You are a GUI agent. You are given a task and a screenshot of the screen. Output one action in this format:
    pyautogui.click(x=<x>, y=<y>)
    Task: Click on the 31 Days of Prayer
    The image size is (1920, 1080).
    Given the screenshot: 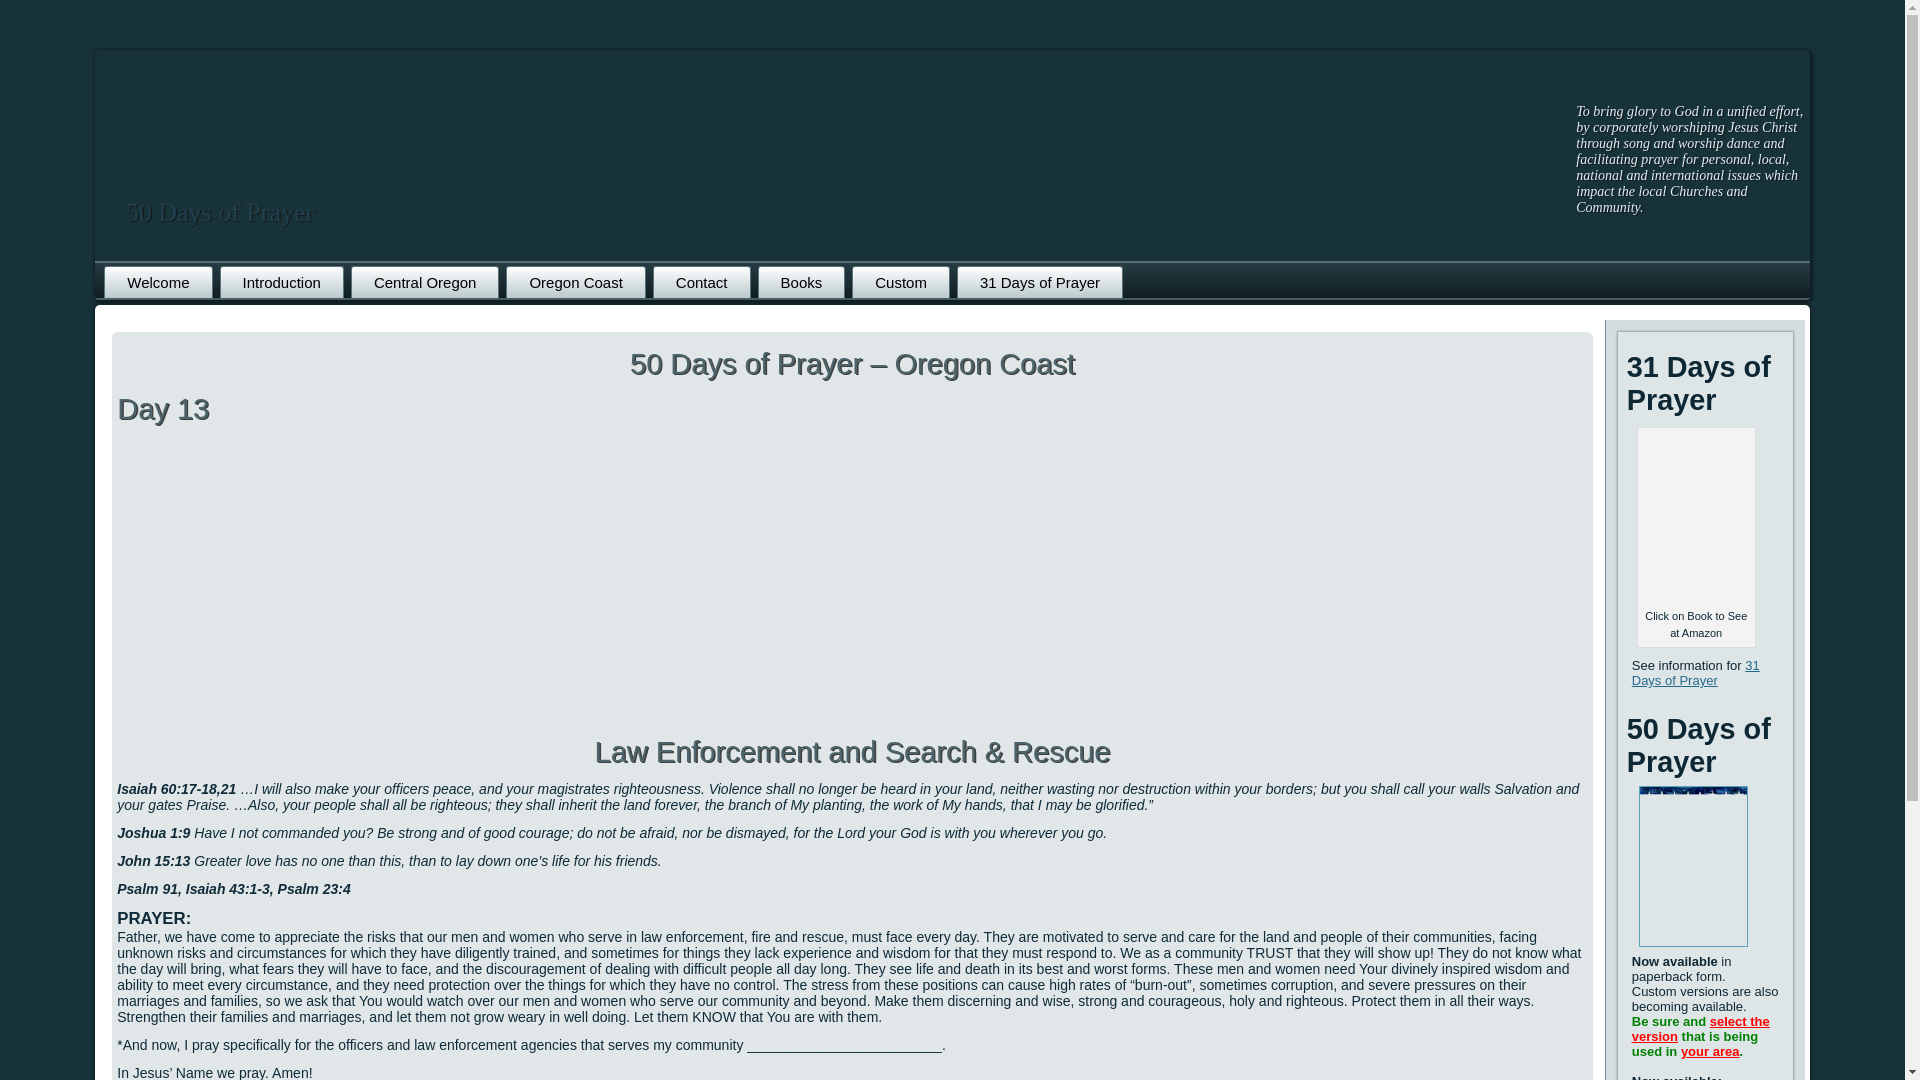 What is the action you would take?
    pyautogui.click(x=1040, y=282)
    